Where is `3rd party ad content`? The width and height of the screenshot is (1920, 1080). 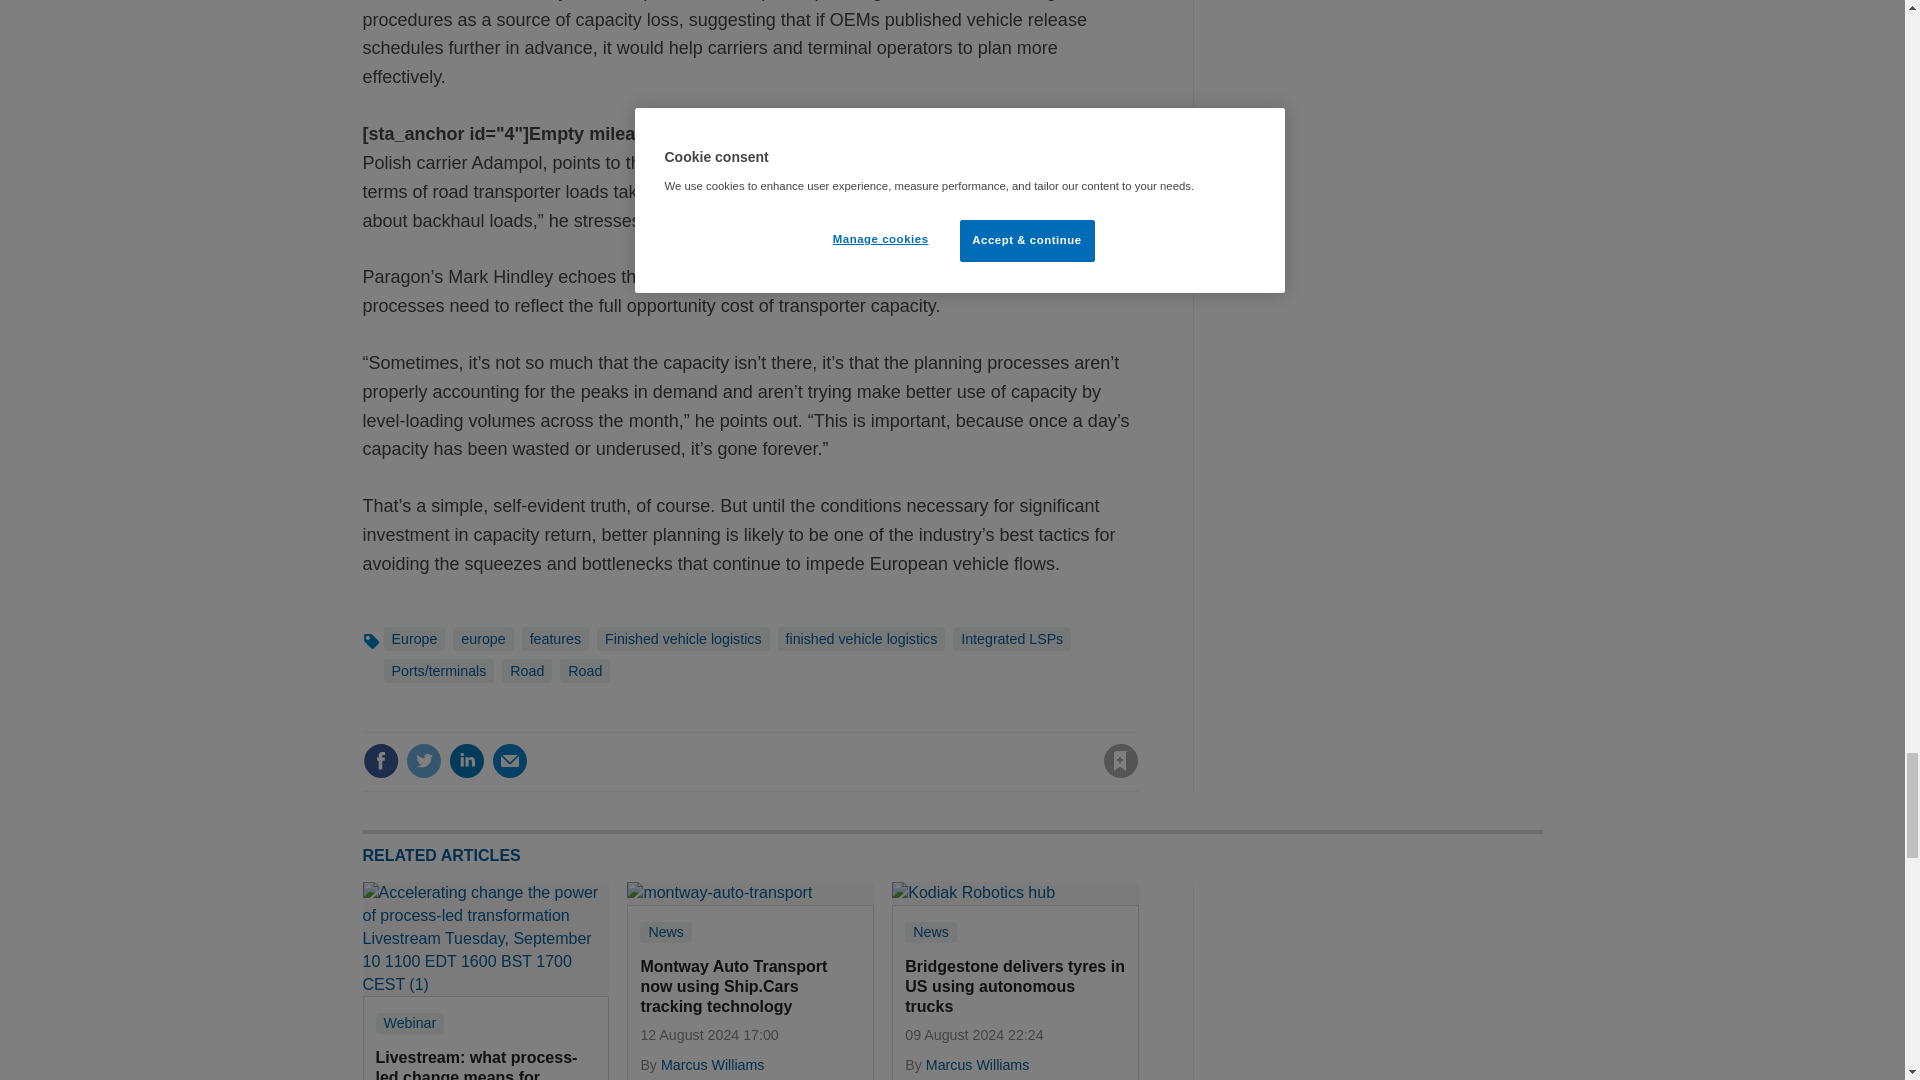 3rd party ad content is located at coordinates (1392, 981).